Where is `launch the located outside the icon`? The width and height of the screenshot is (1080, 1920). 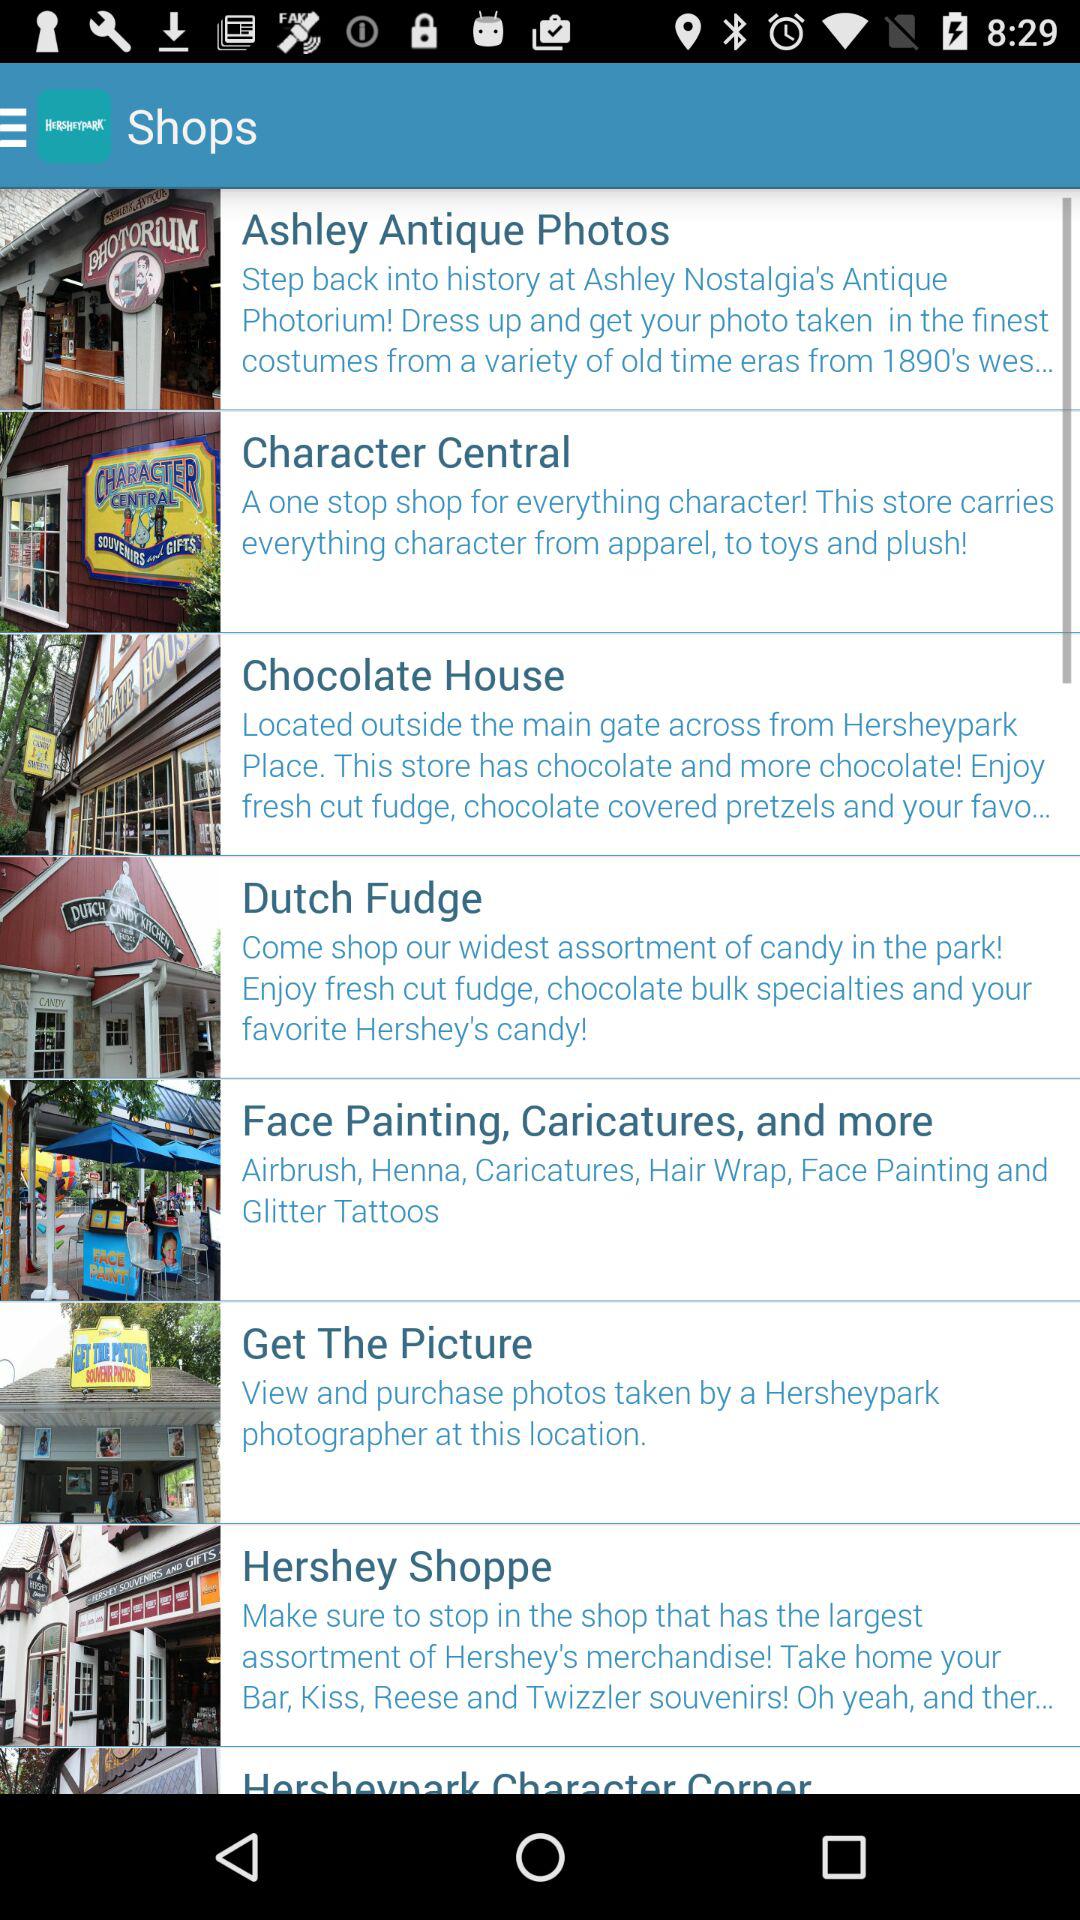
launch the located outside the icon is located at coordinates (650, 772).